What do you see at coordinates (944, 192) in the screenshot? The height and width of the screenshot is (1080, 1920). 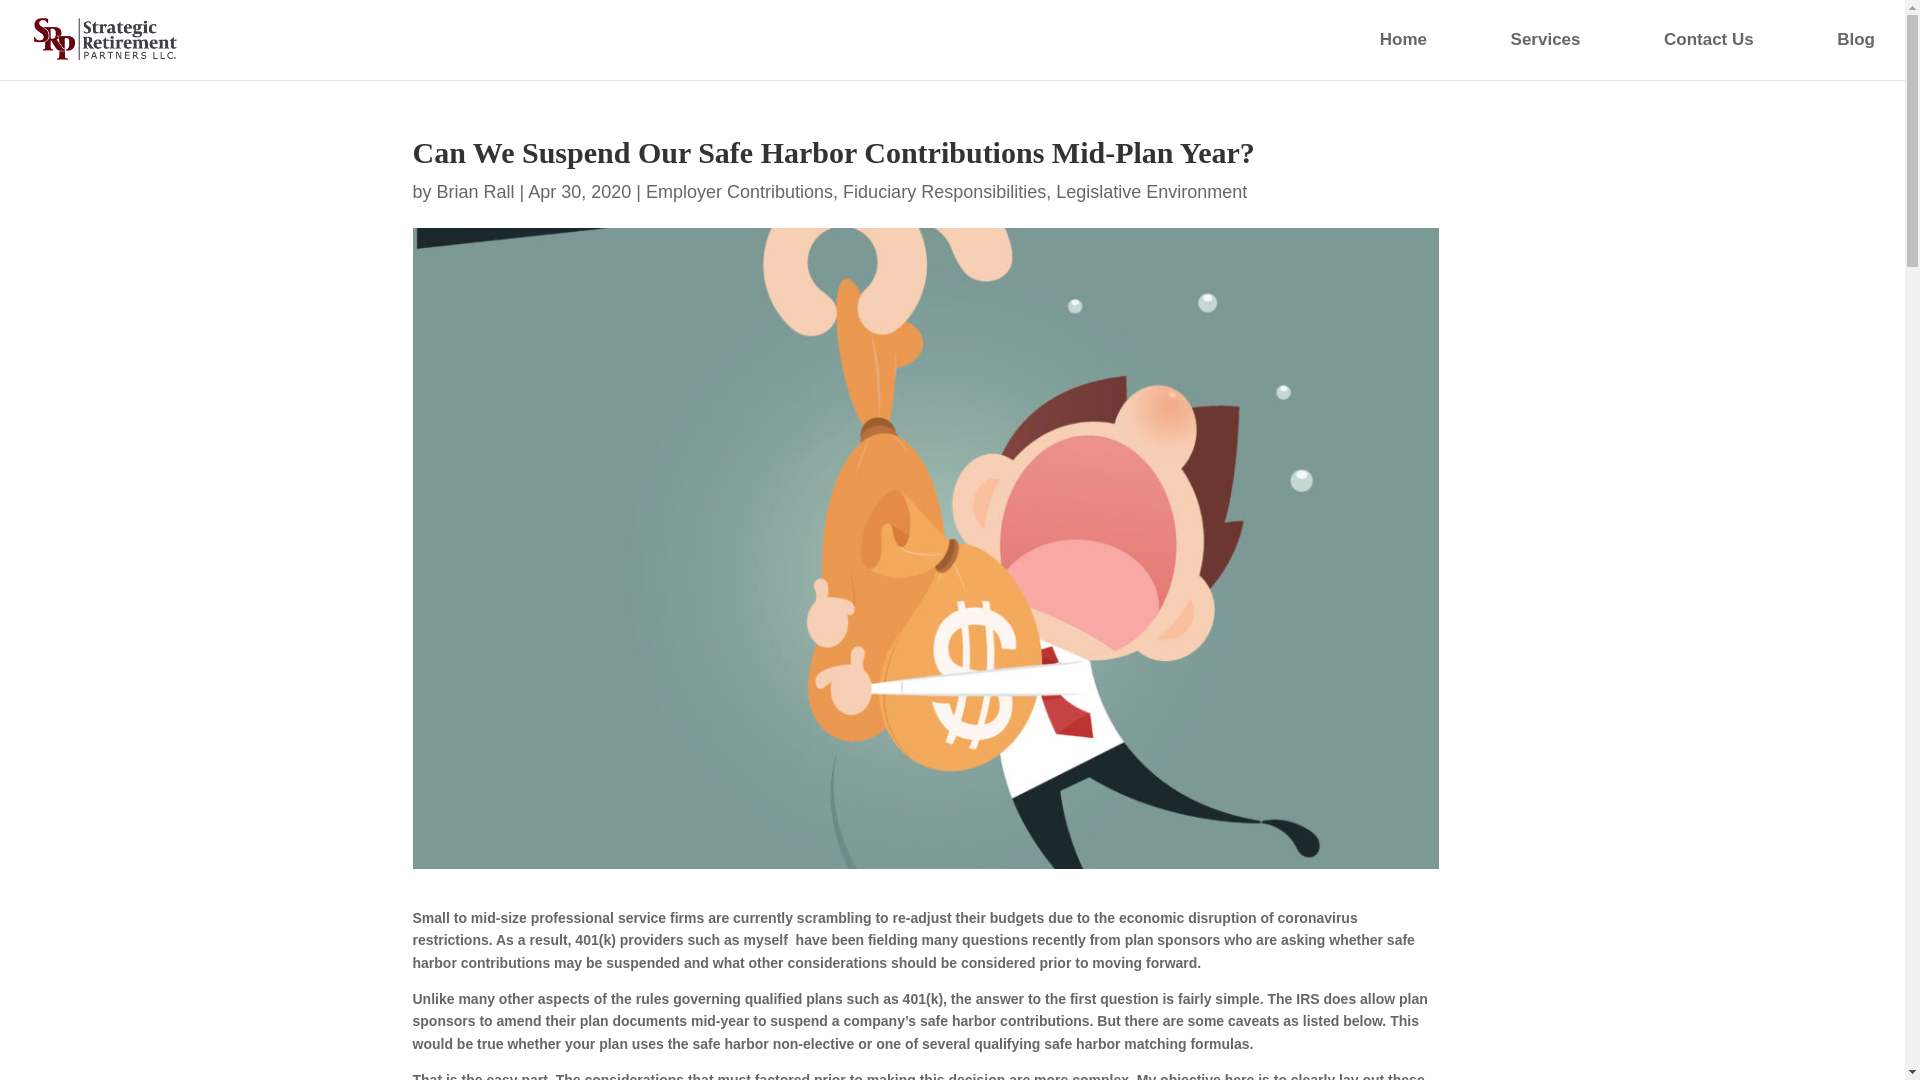 I see `Fiduciary Responsibilities` at bounding box center [944, 192].